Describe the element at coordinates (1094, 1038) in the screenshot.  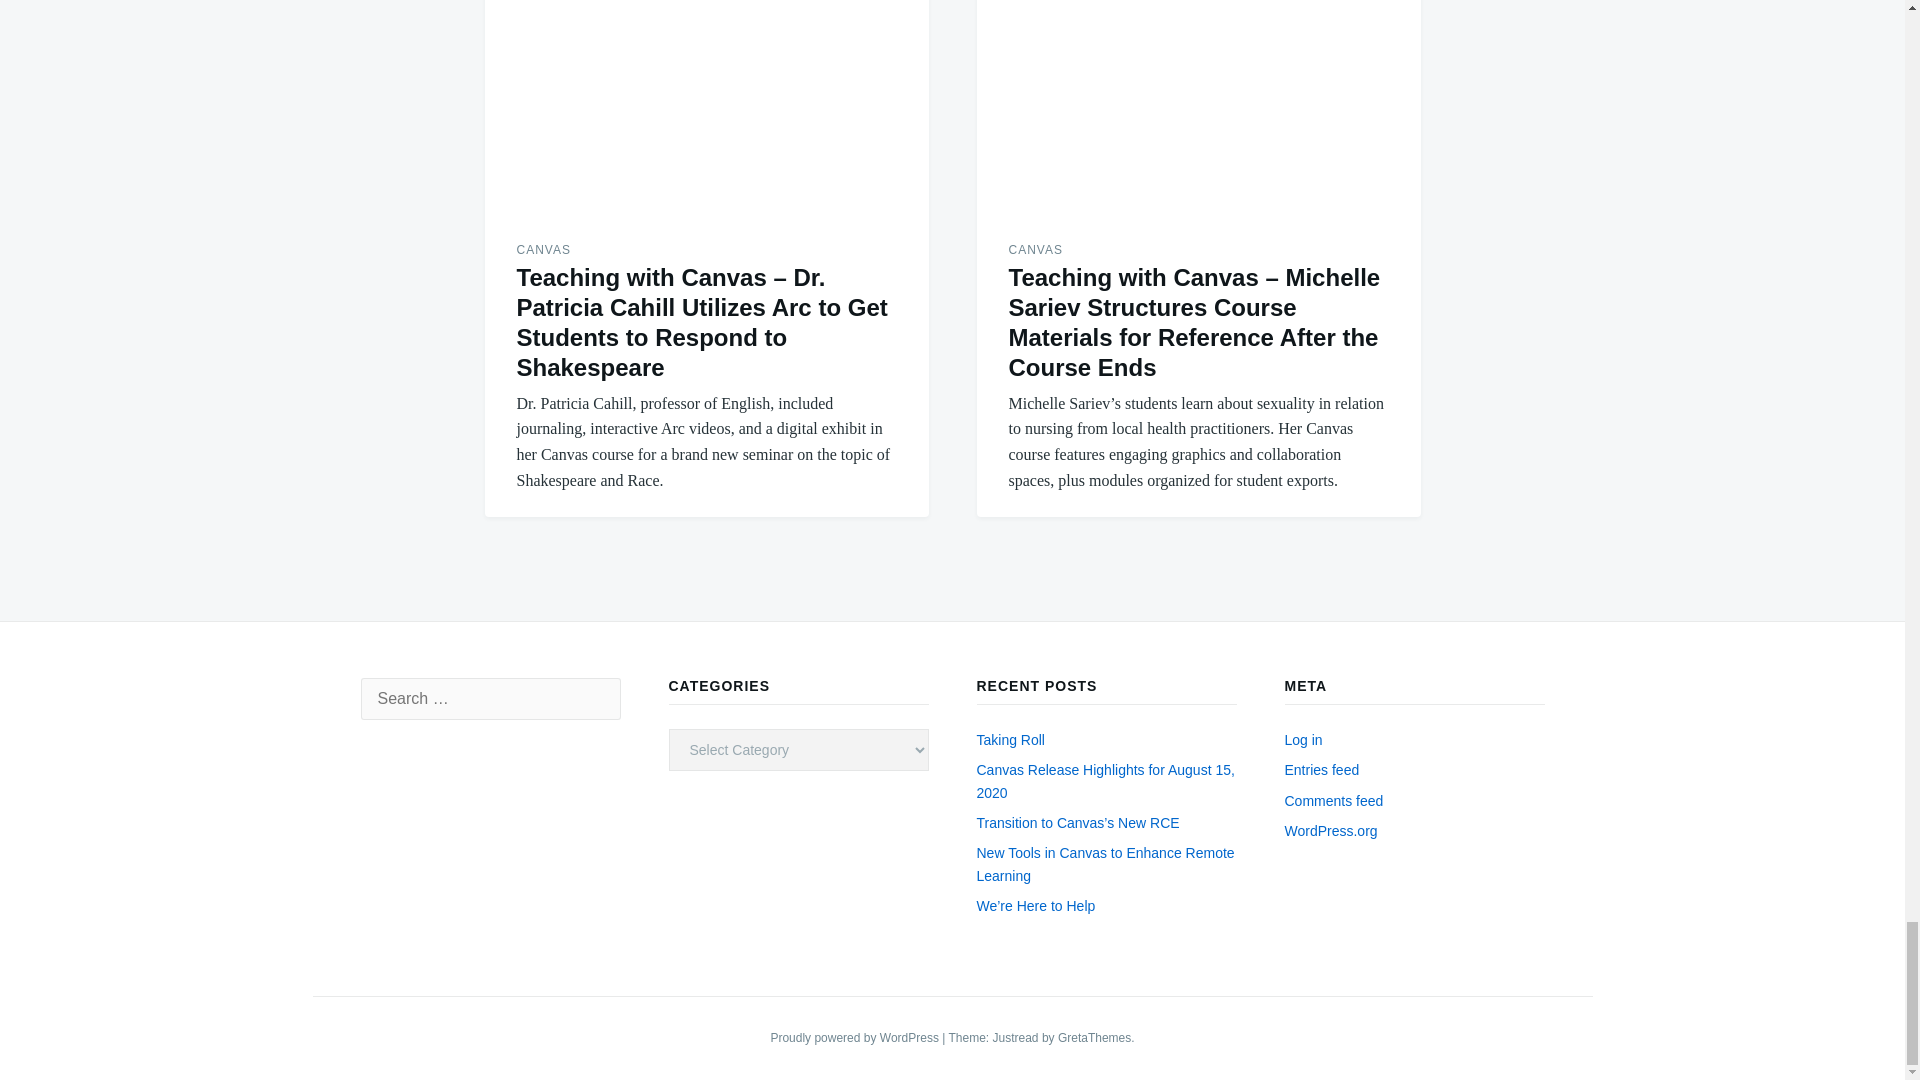
I see `GretaThemes` at that location.